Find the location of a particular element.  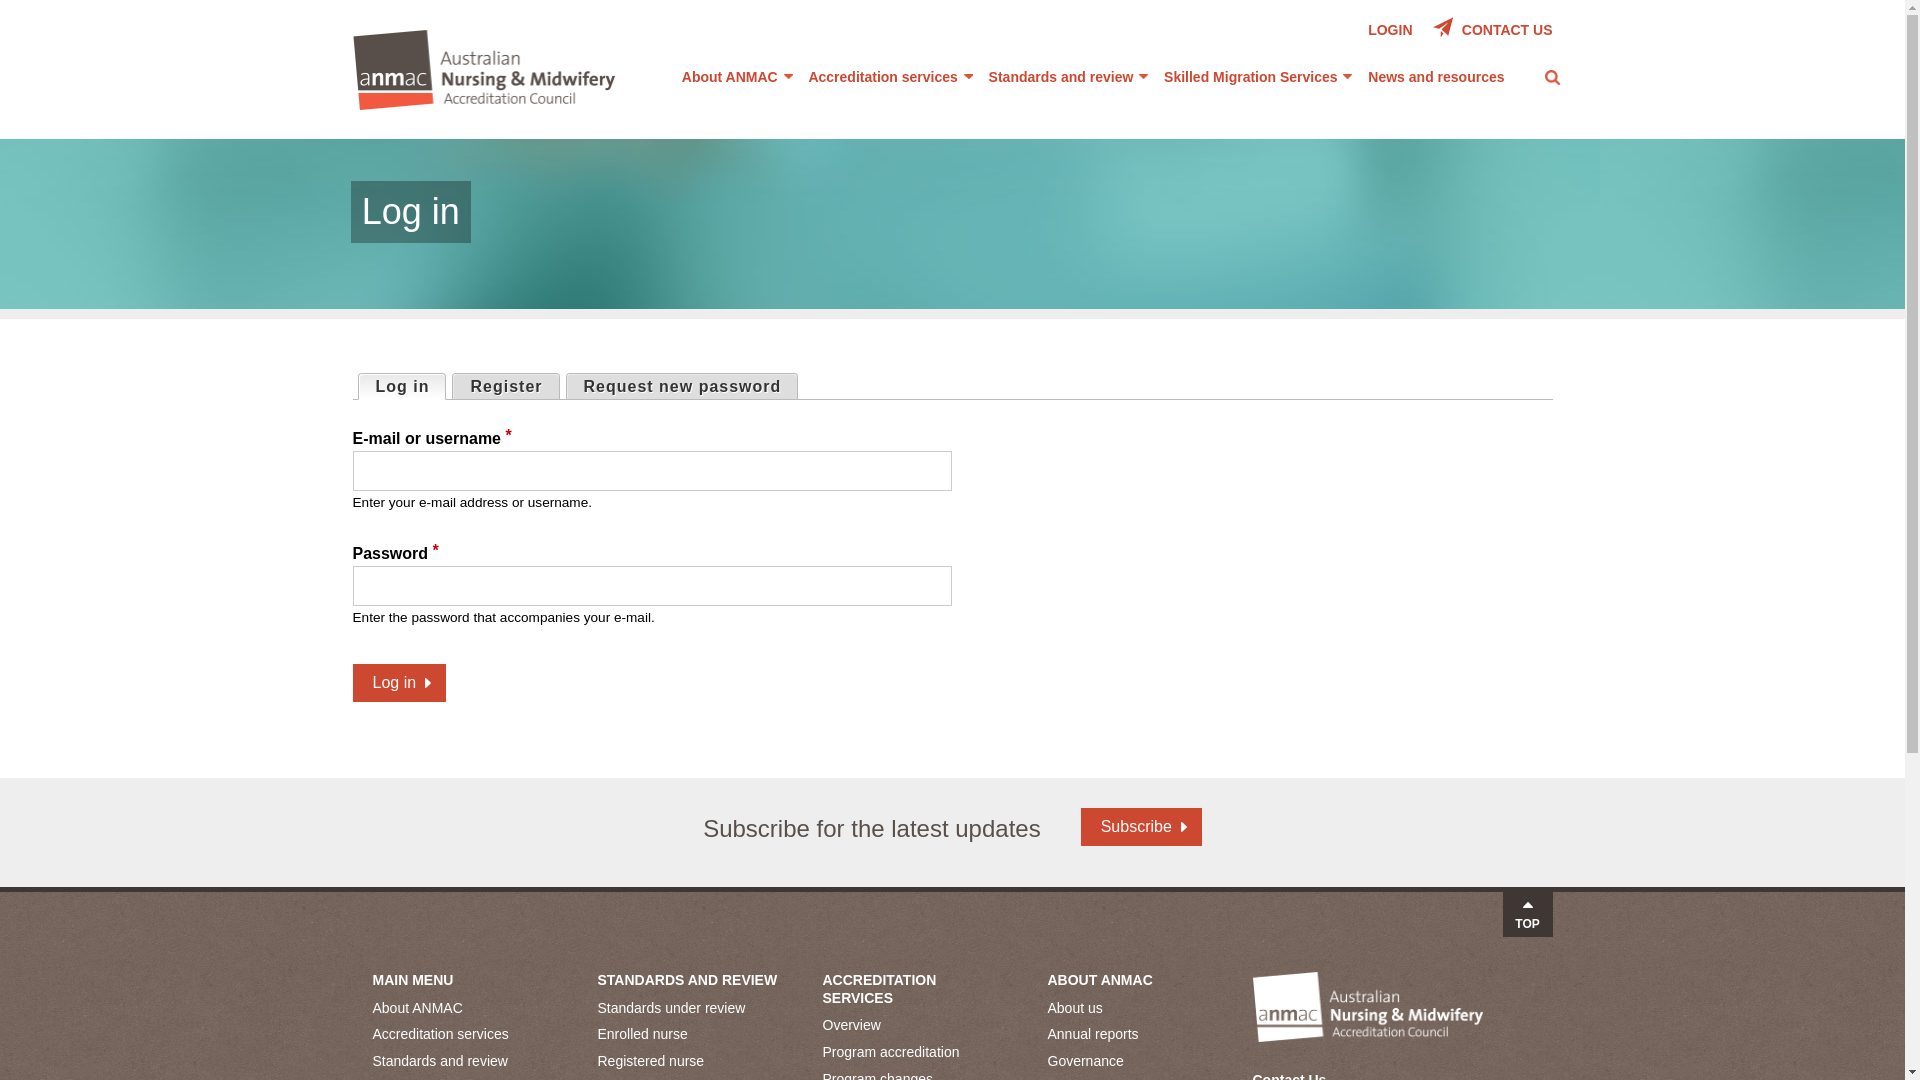

Skilled Migration Services is located at coordinates (1258, 77).